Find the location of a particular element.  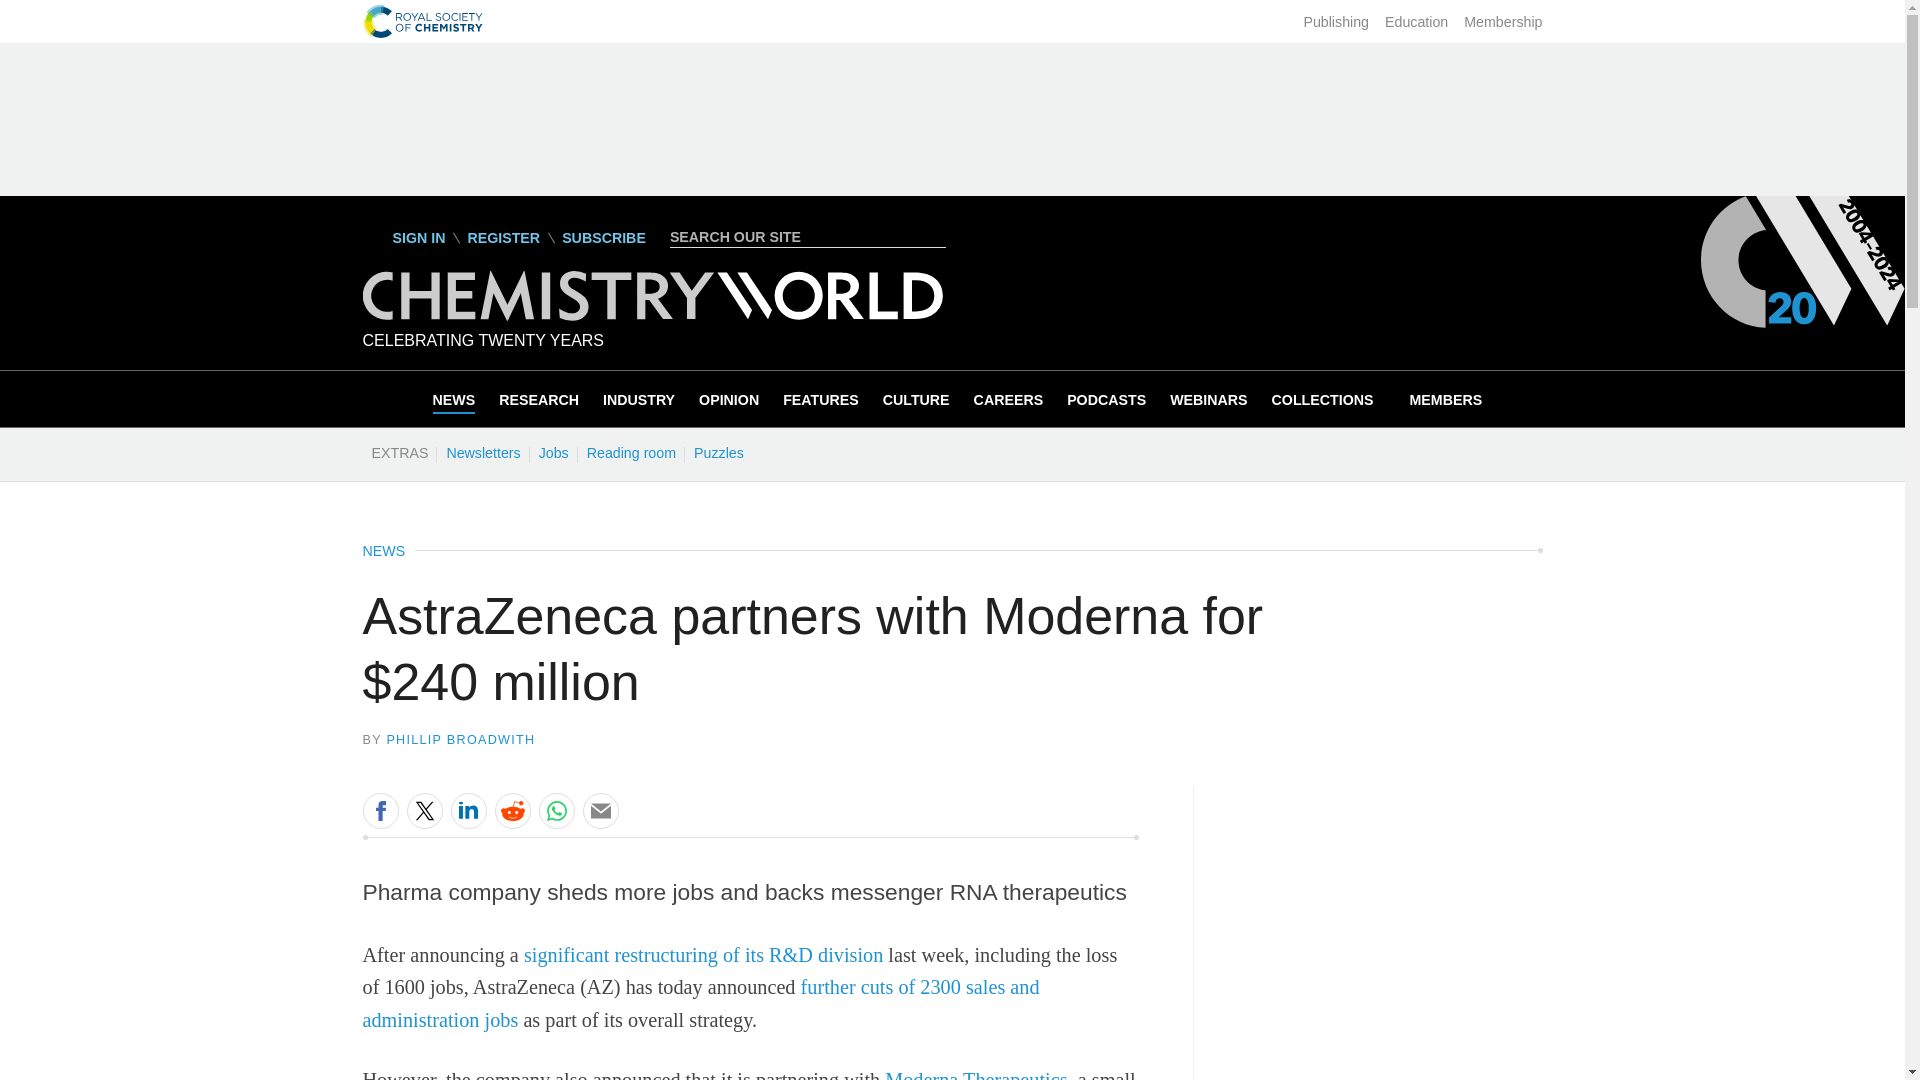

Share this on WhatsApp is located at coordinates (556, 810).